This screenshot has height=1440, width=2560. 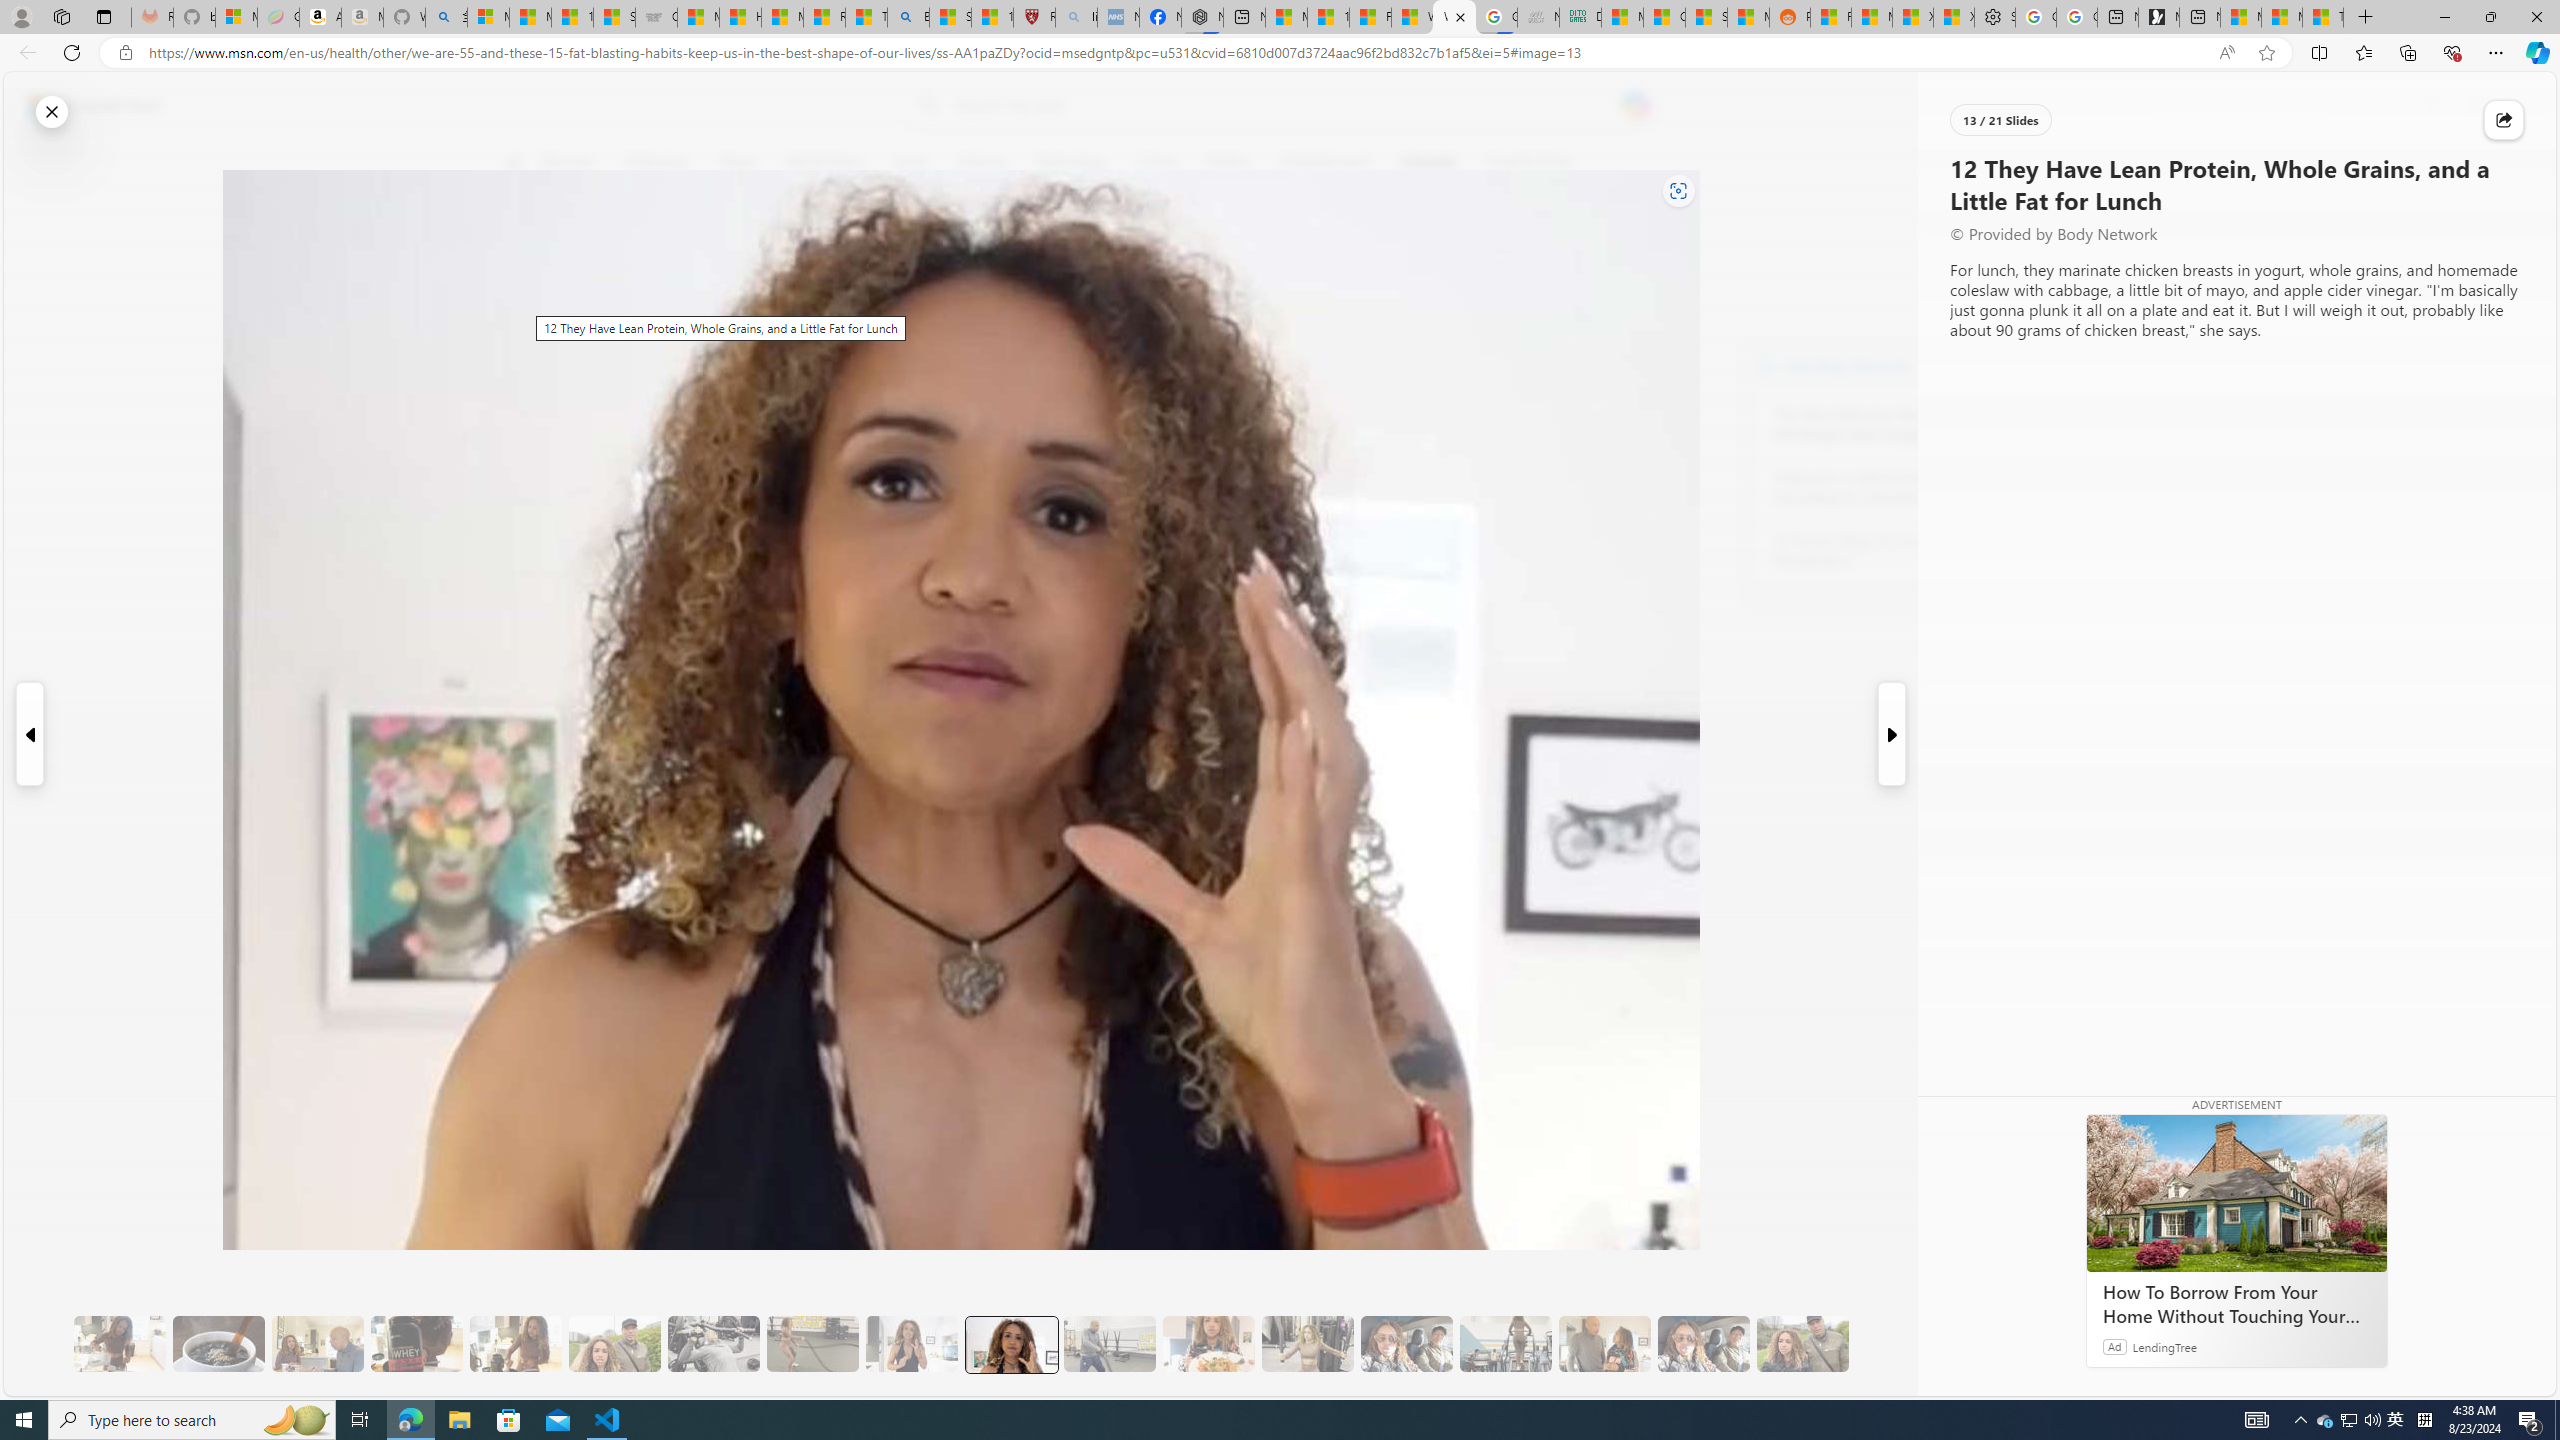 What do you see at coordinates (1428, 163) in the screenshot?
I see `Lifestyle` at bounding box center [1428, 163].